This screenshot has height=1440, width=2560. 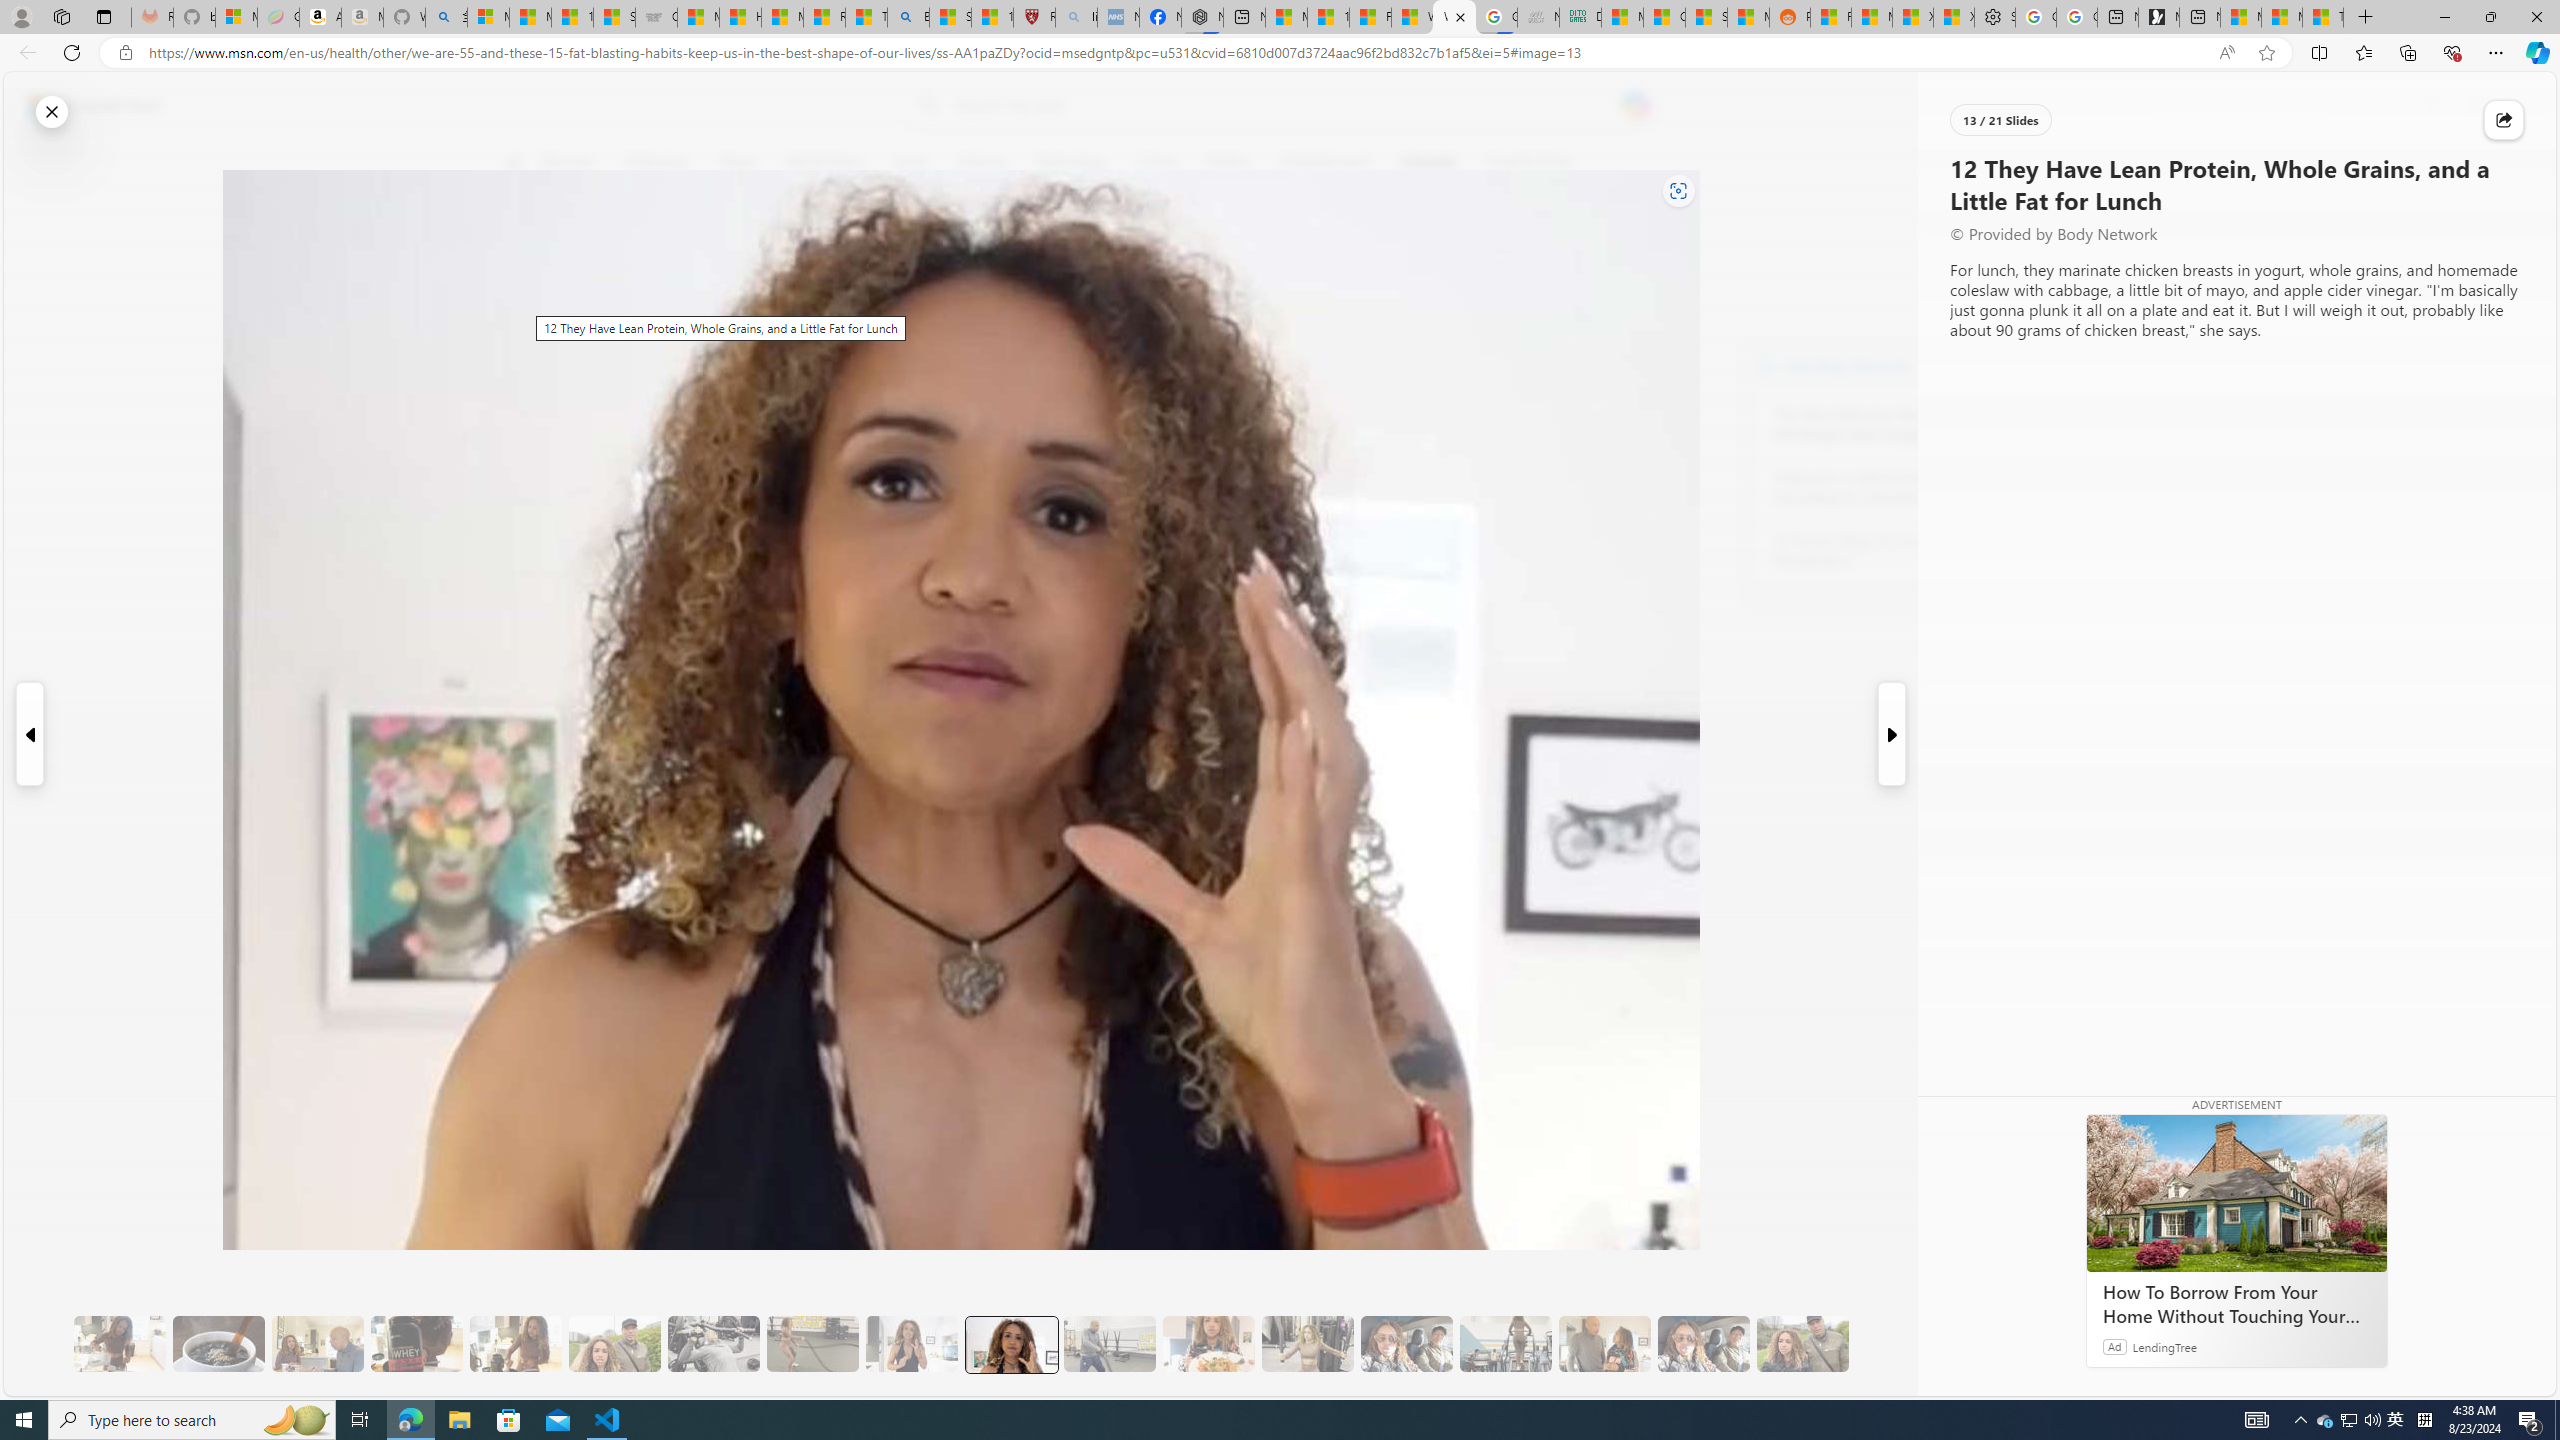 What do you see at coordinates (1428, 163) in the screenshot?
I see `Lifestyle` at bounding box center [1428, 163].